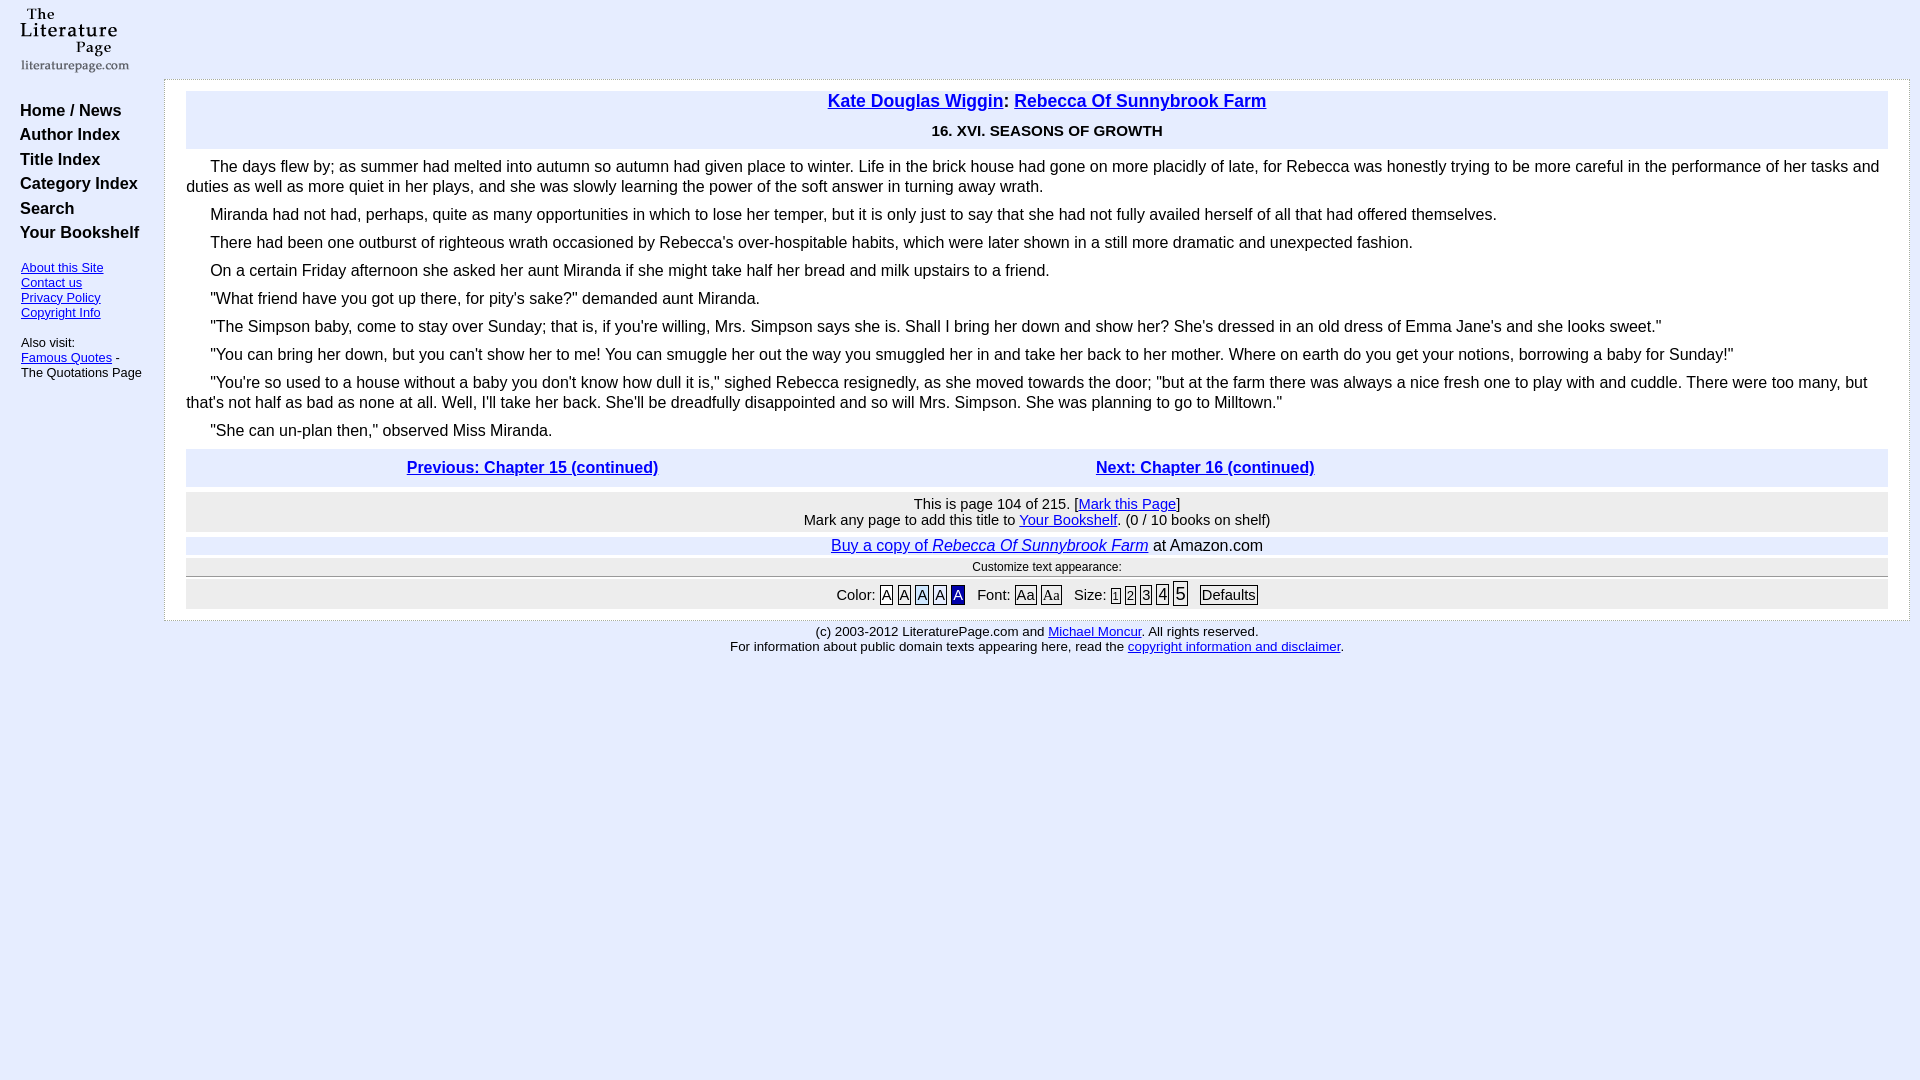  Describe the element at coordinates (74, 231) in the screenshot. I see `  Your Bookshelf` at that location.